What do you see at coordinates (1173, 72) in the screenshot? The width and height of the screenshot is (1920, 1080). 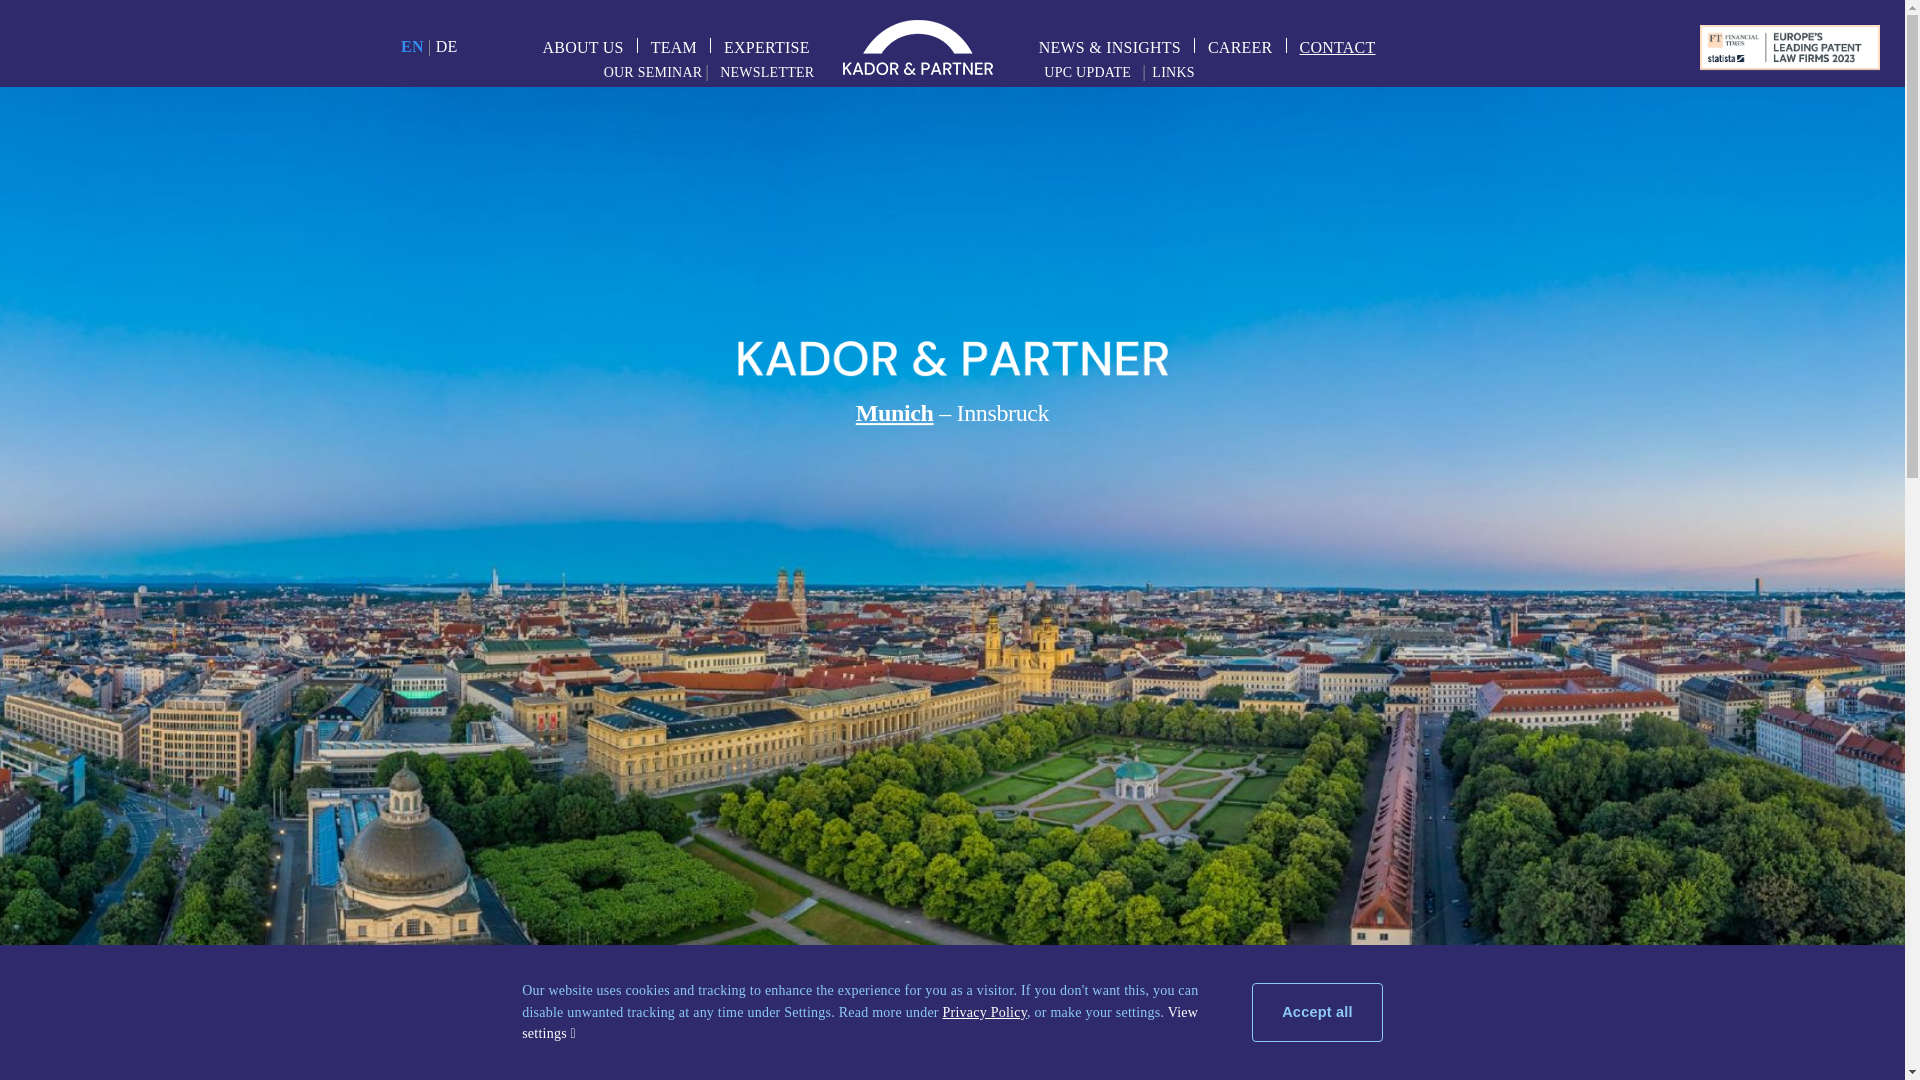 I see `LINKS` at bounding box center [1173, 72].